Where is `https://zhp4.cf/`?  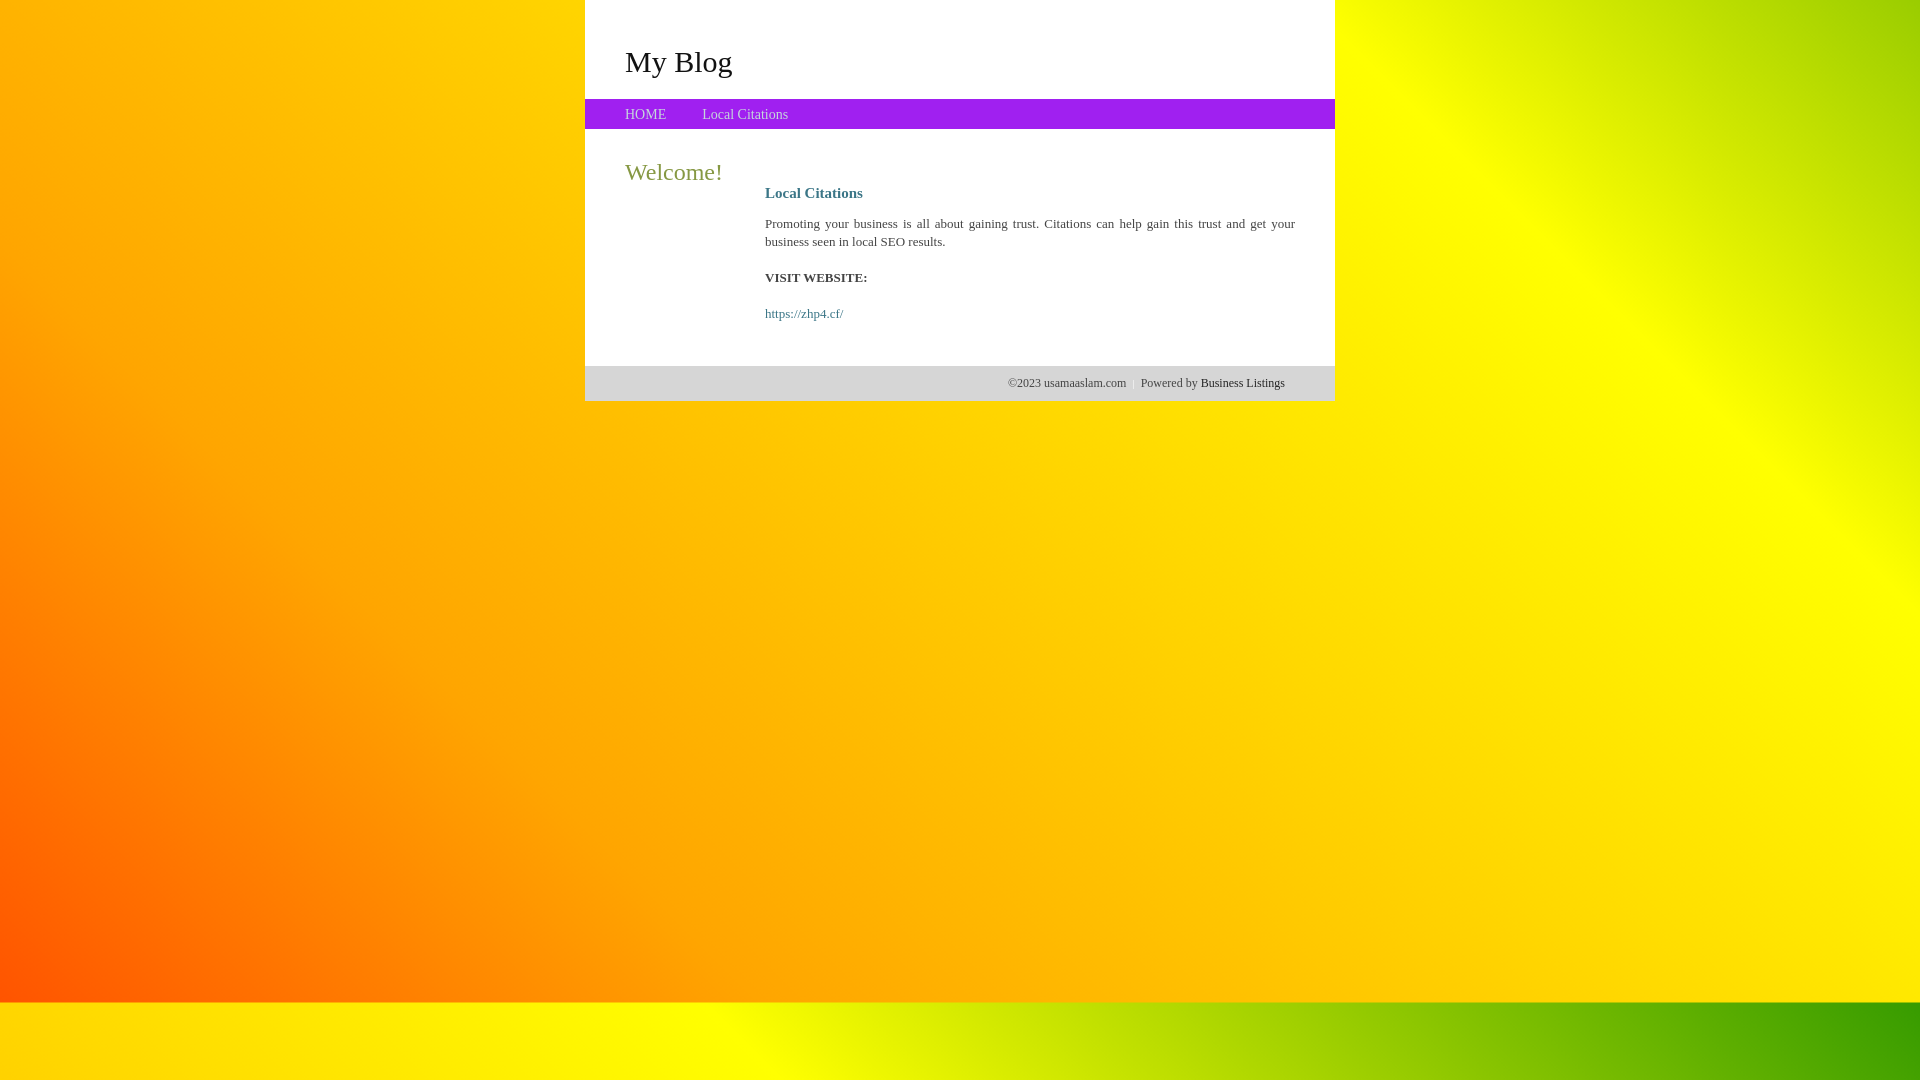
https://zhp4.cf/ is located at coordinates (804, 314).